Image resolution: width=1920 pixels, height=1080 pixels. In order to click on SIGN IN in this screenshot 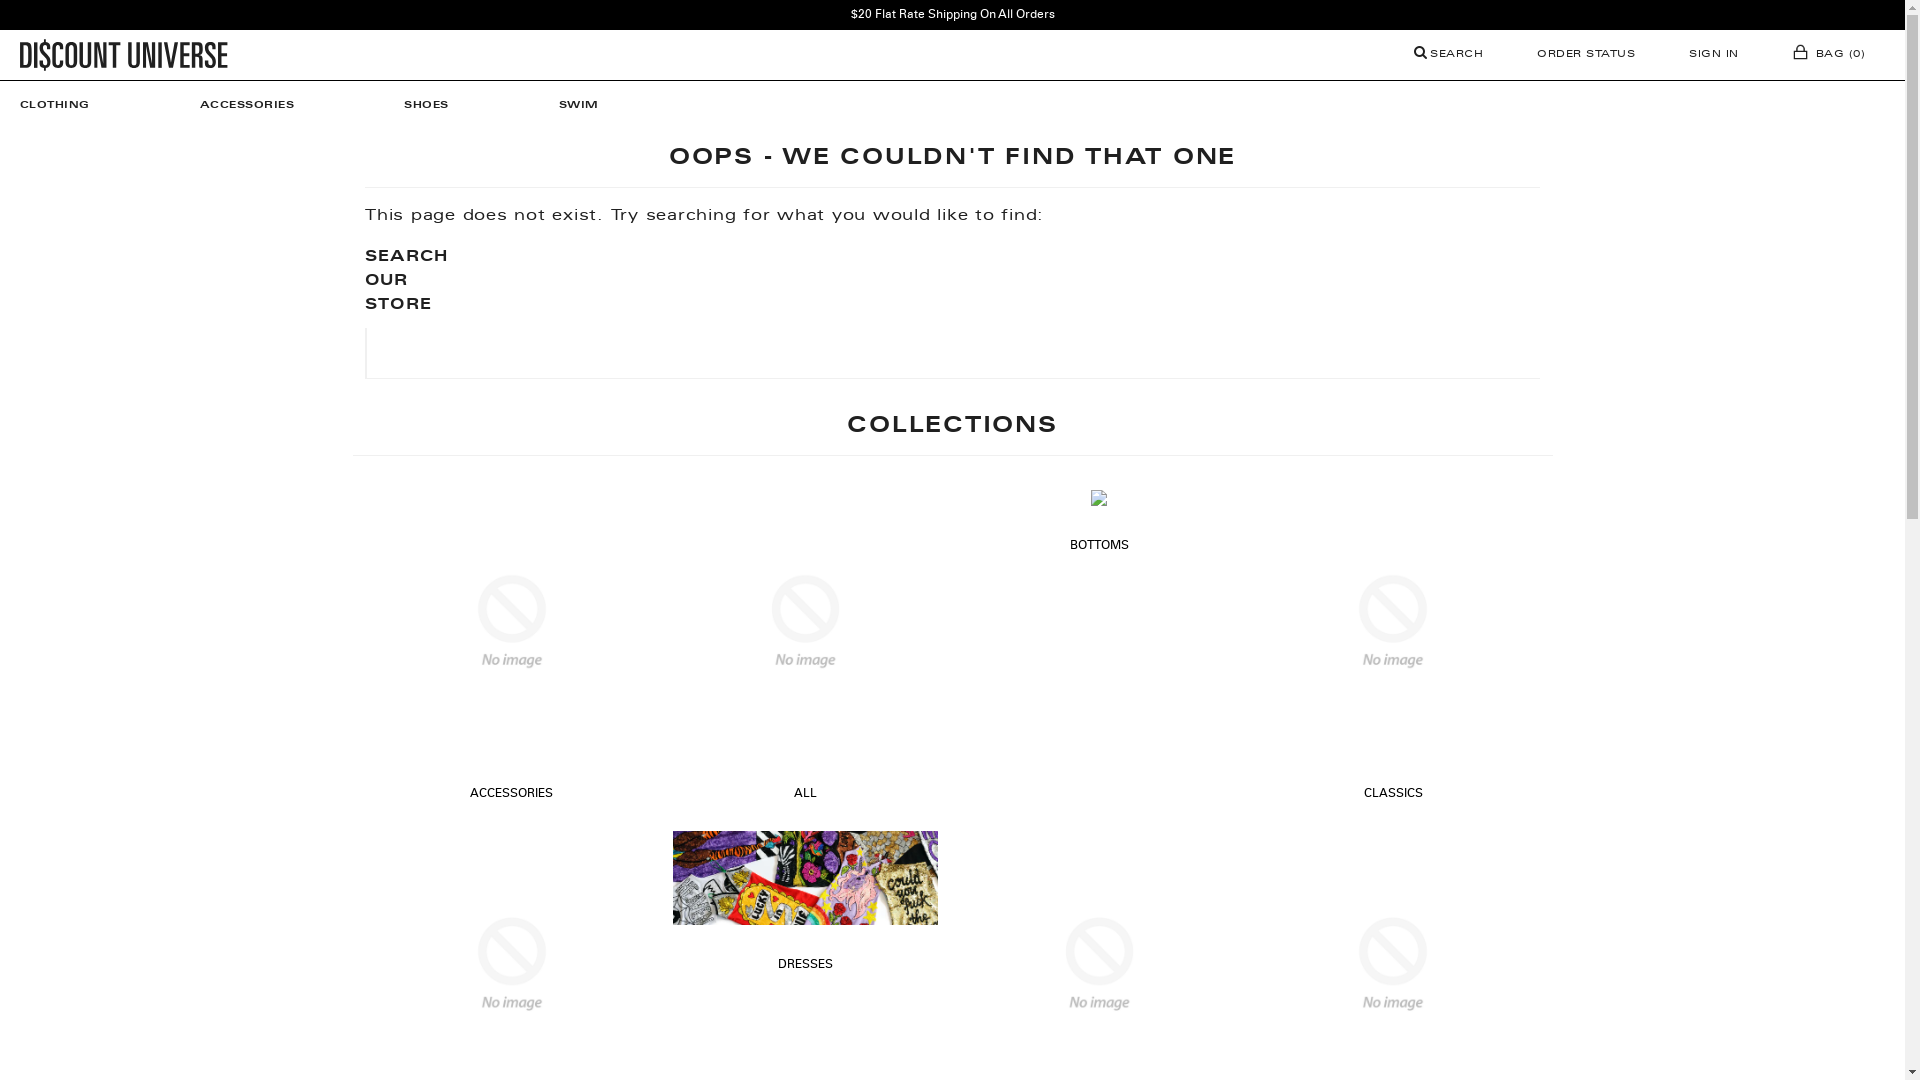, I will do `click(1714, 55)`.